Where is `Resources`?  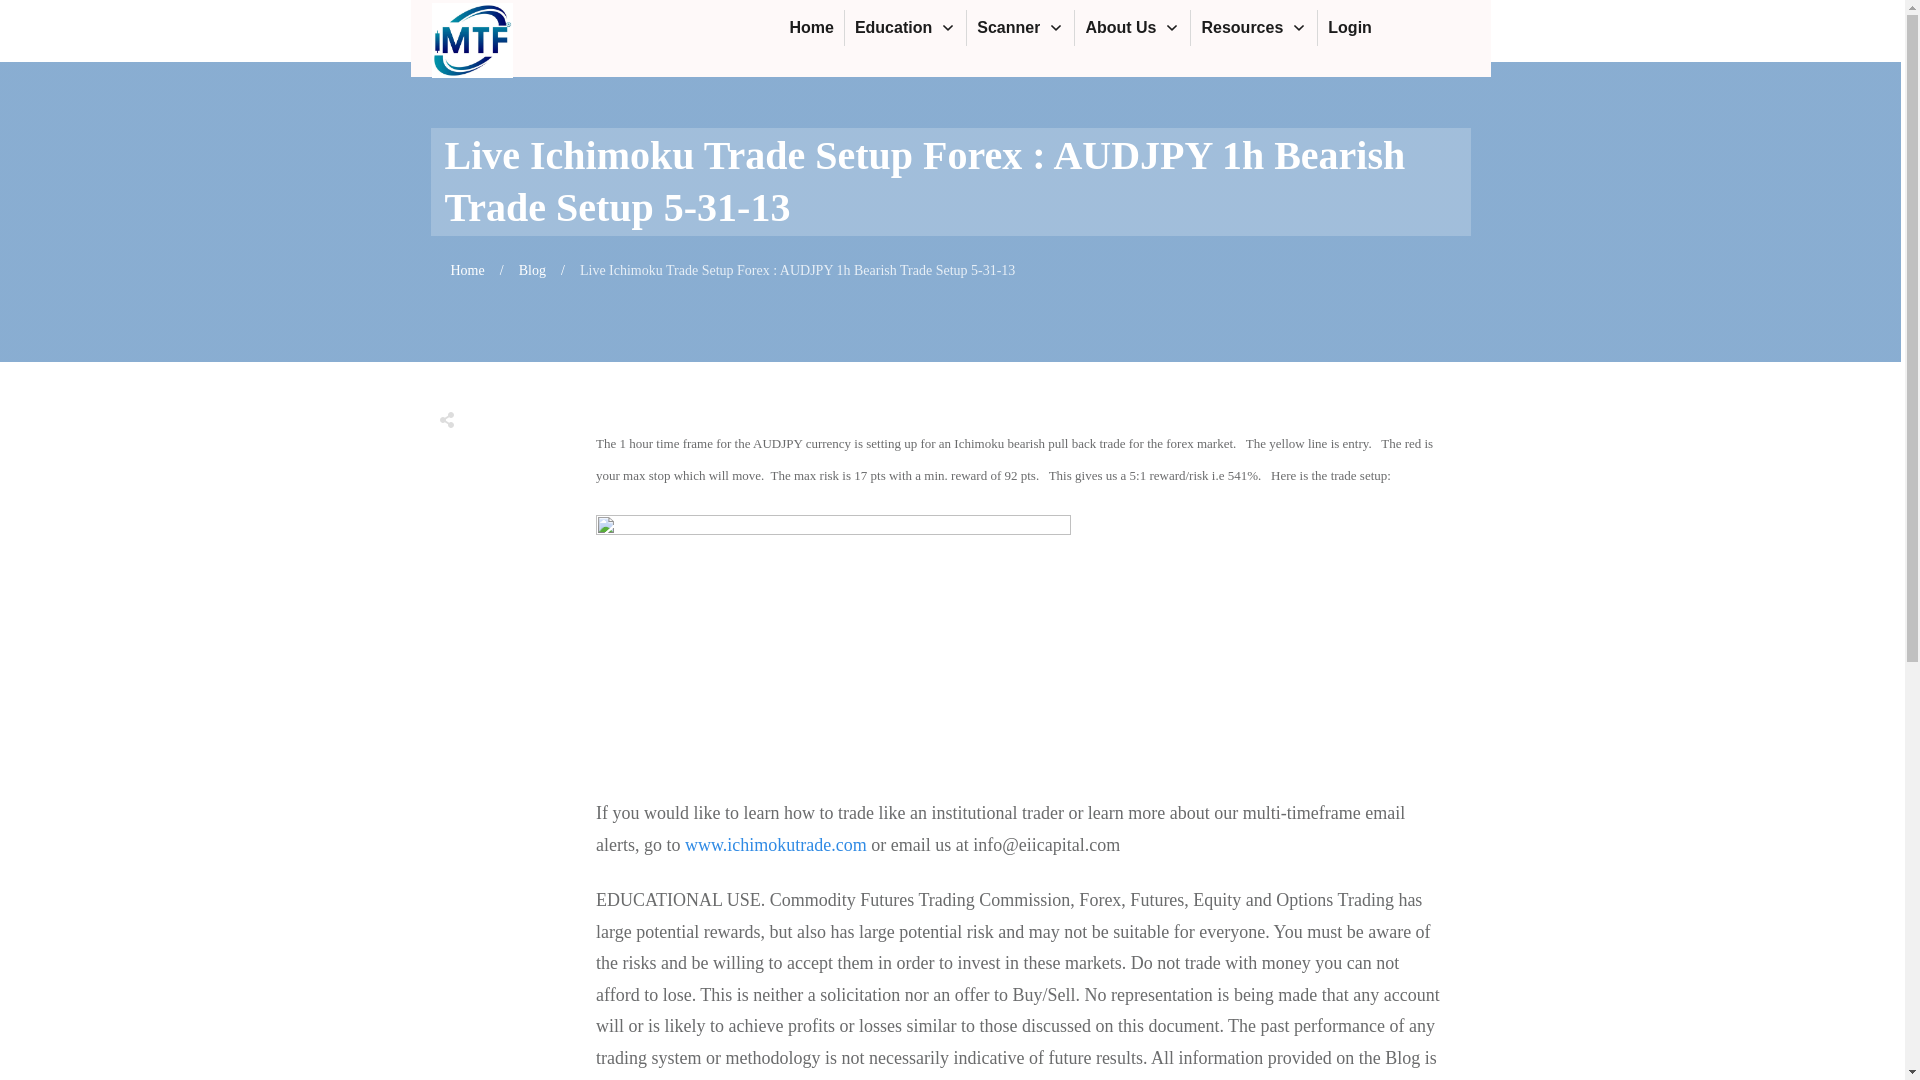 Resources is located at coordinates (1254, 28).